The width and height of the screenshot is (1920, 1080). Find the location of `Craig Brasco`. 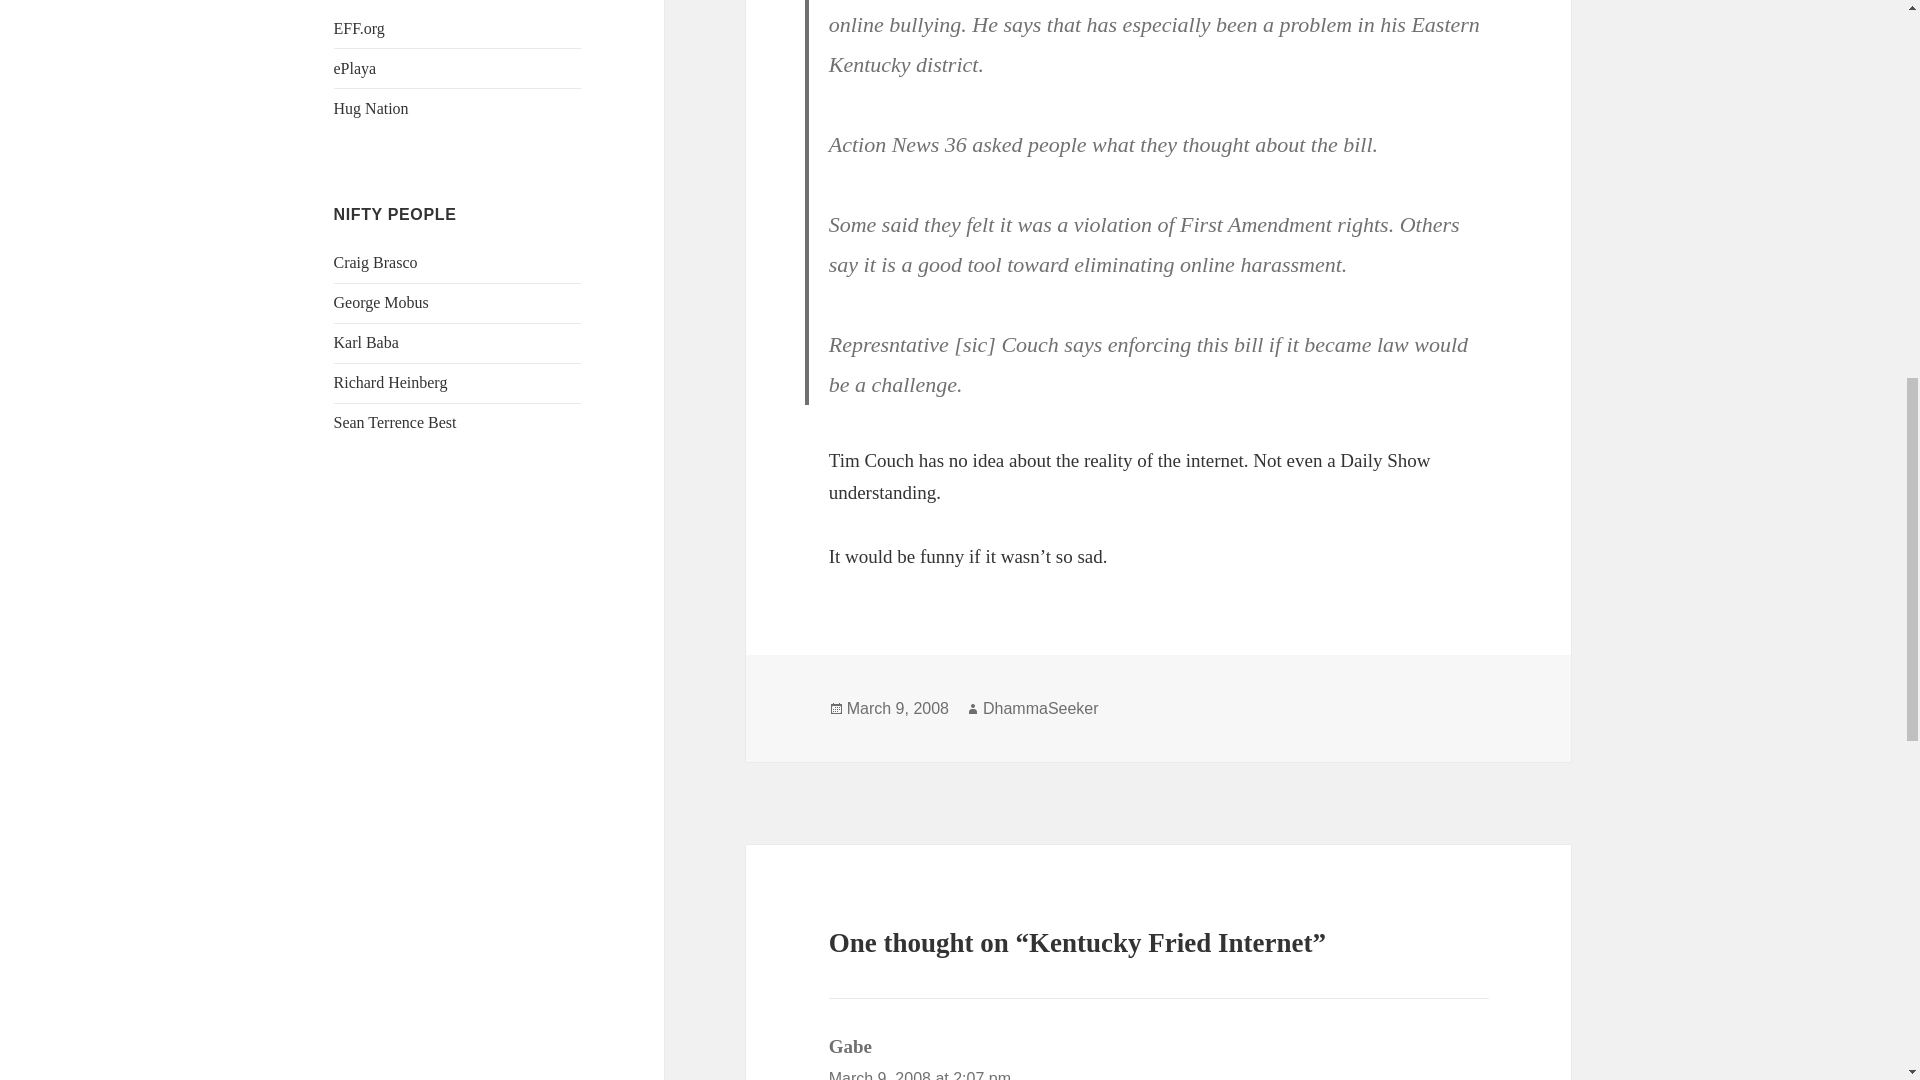

Craig Brasco is located at coordinates (376, 262).